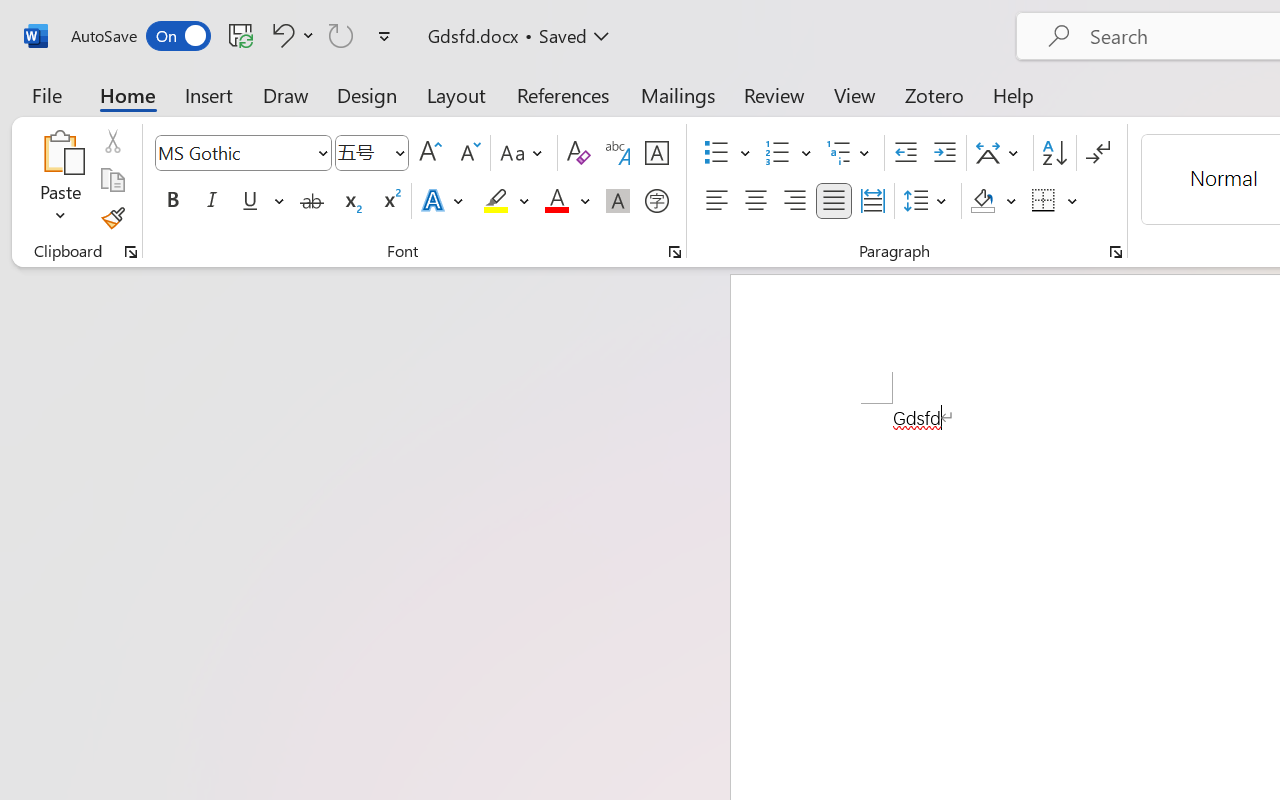  Describe the element at coordinates (1098, 153) in the screenshot. I see `Show/Hide Editing Marks` at that location.